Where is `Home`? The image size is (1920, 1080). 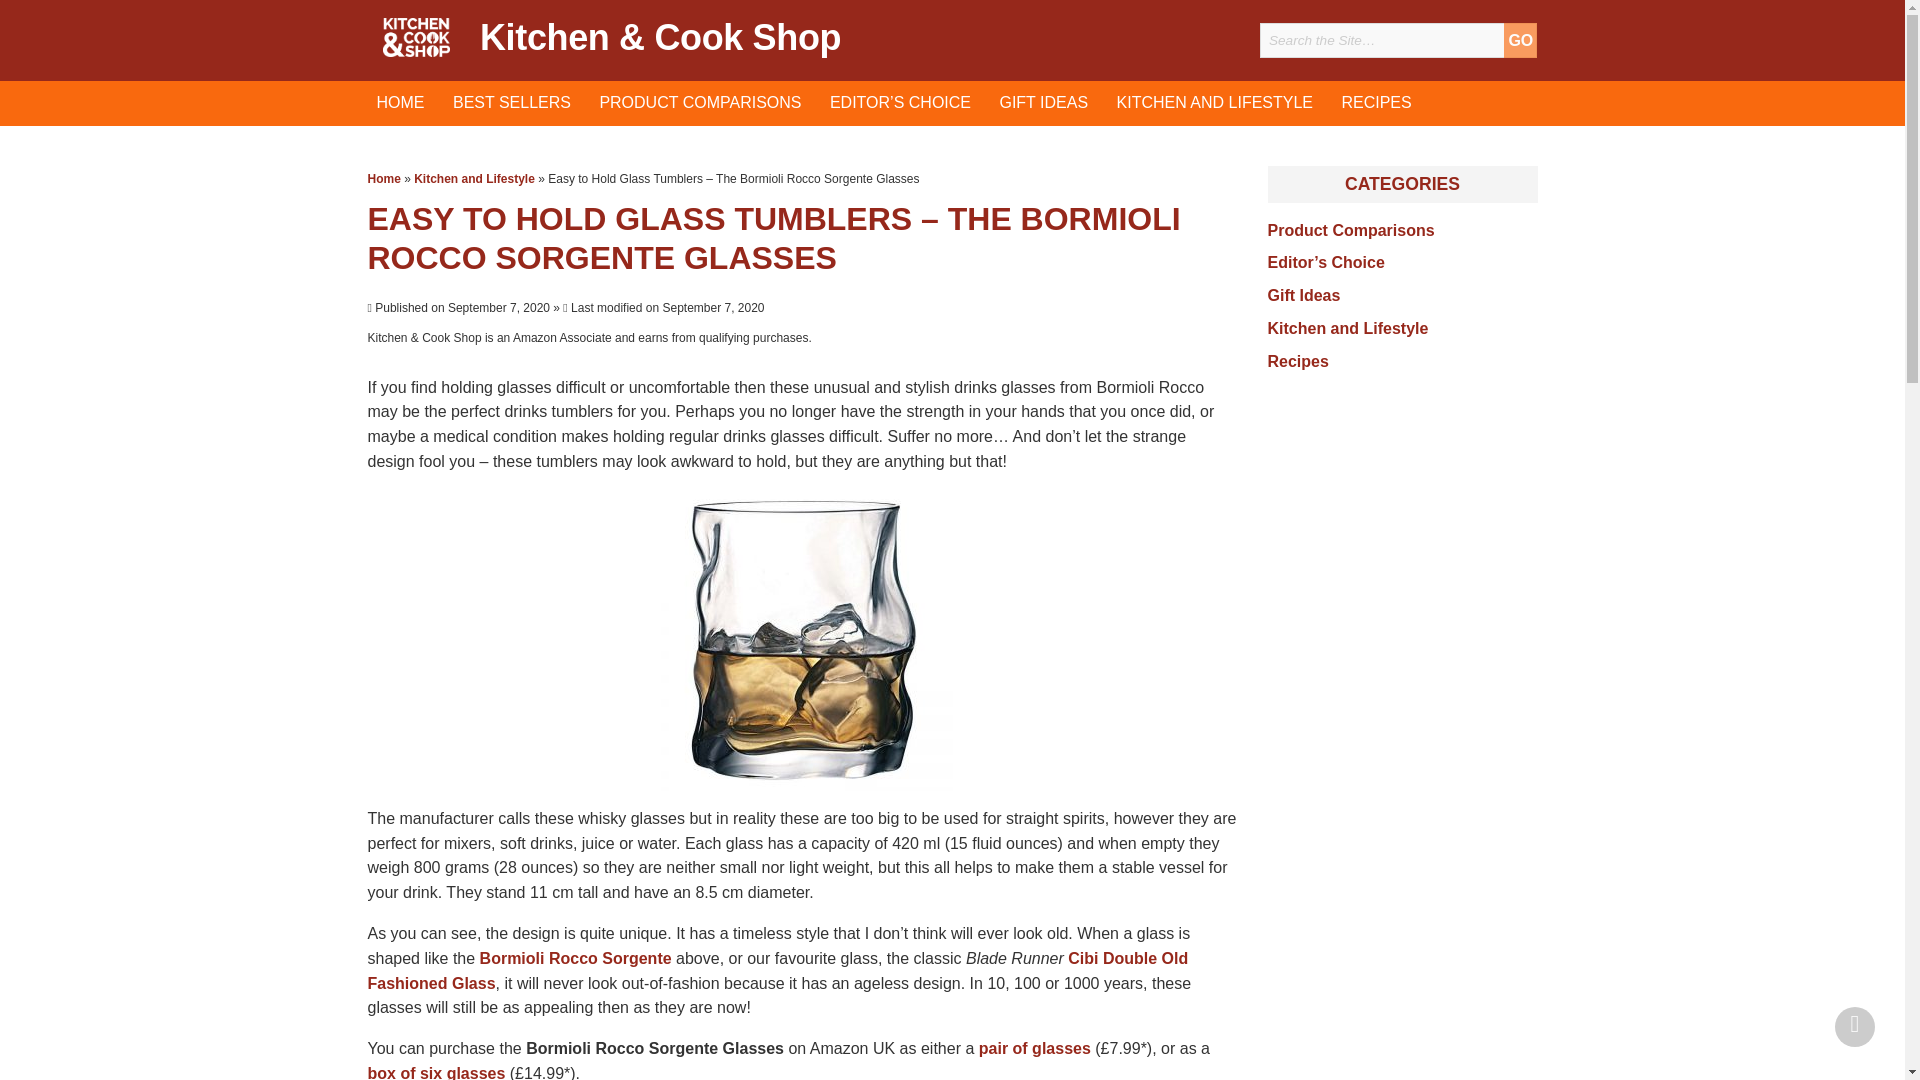
Home is located at coordinates (400, 104).